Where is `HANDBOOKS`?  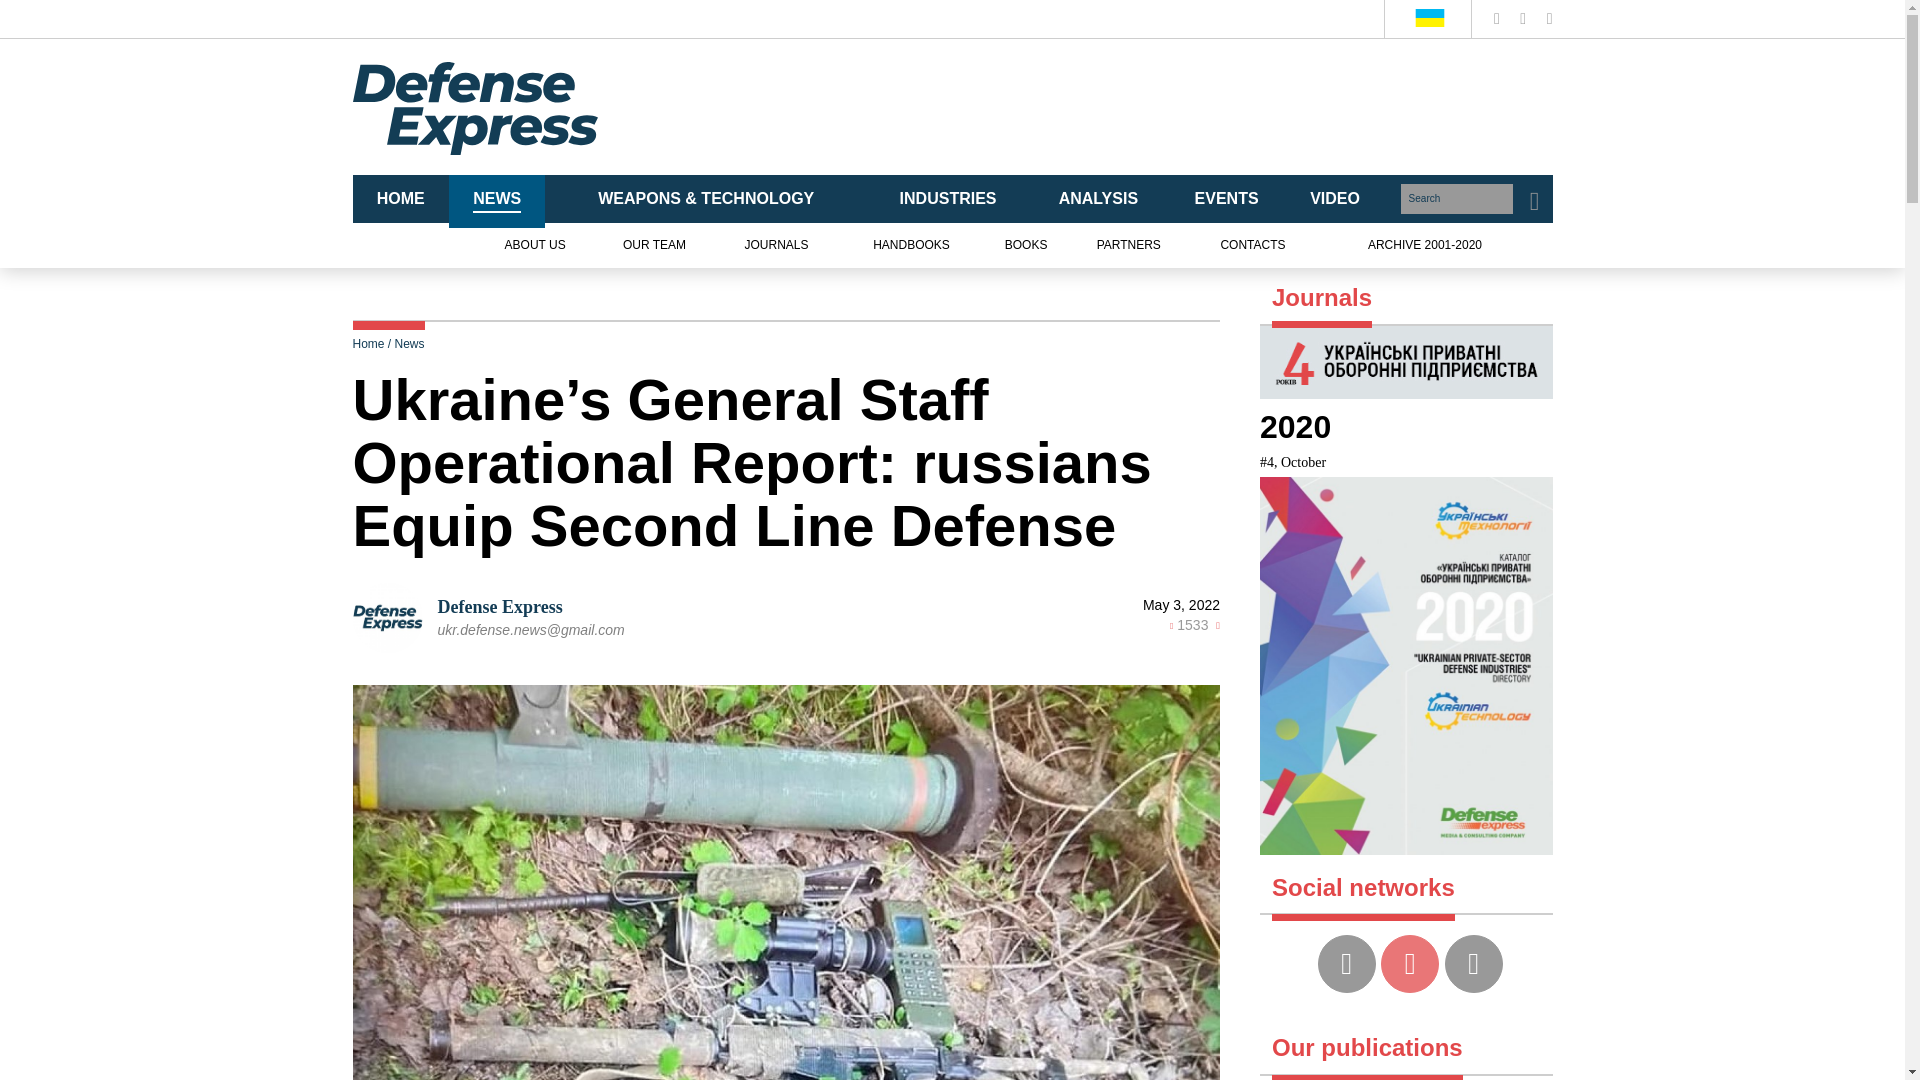 HANDBOOKS is located at coordinates (912, 246).